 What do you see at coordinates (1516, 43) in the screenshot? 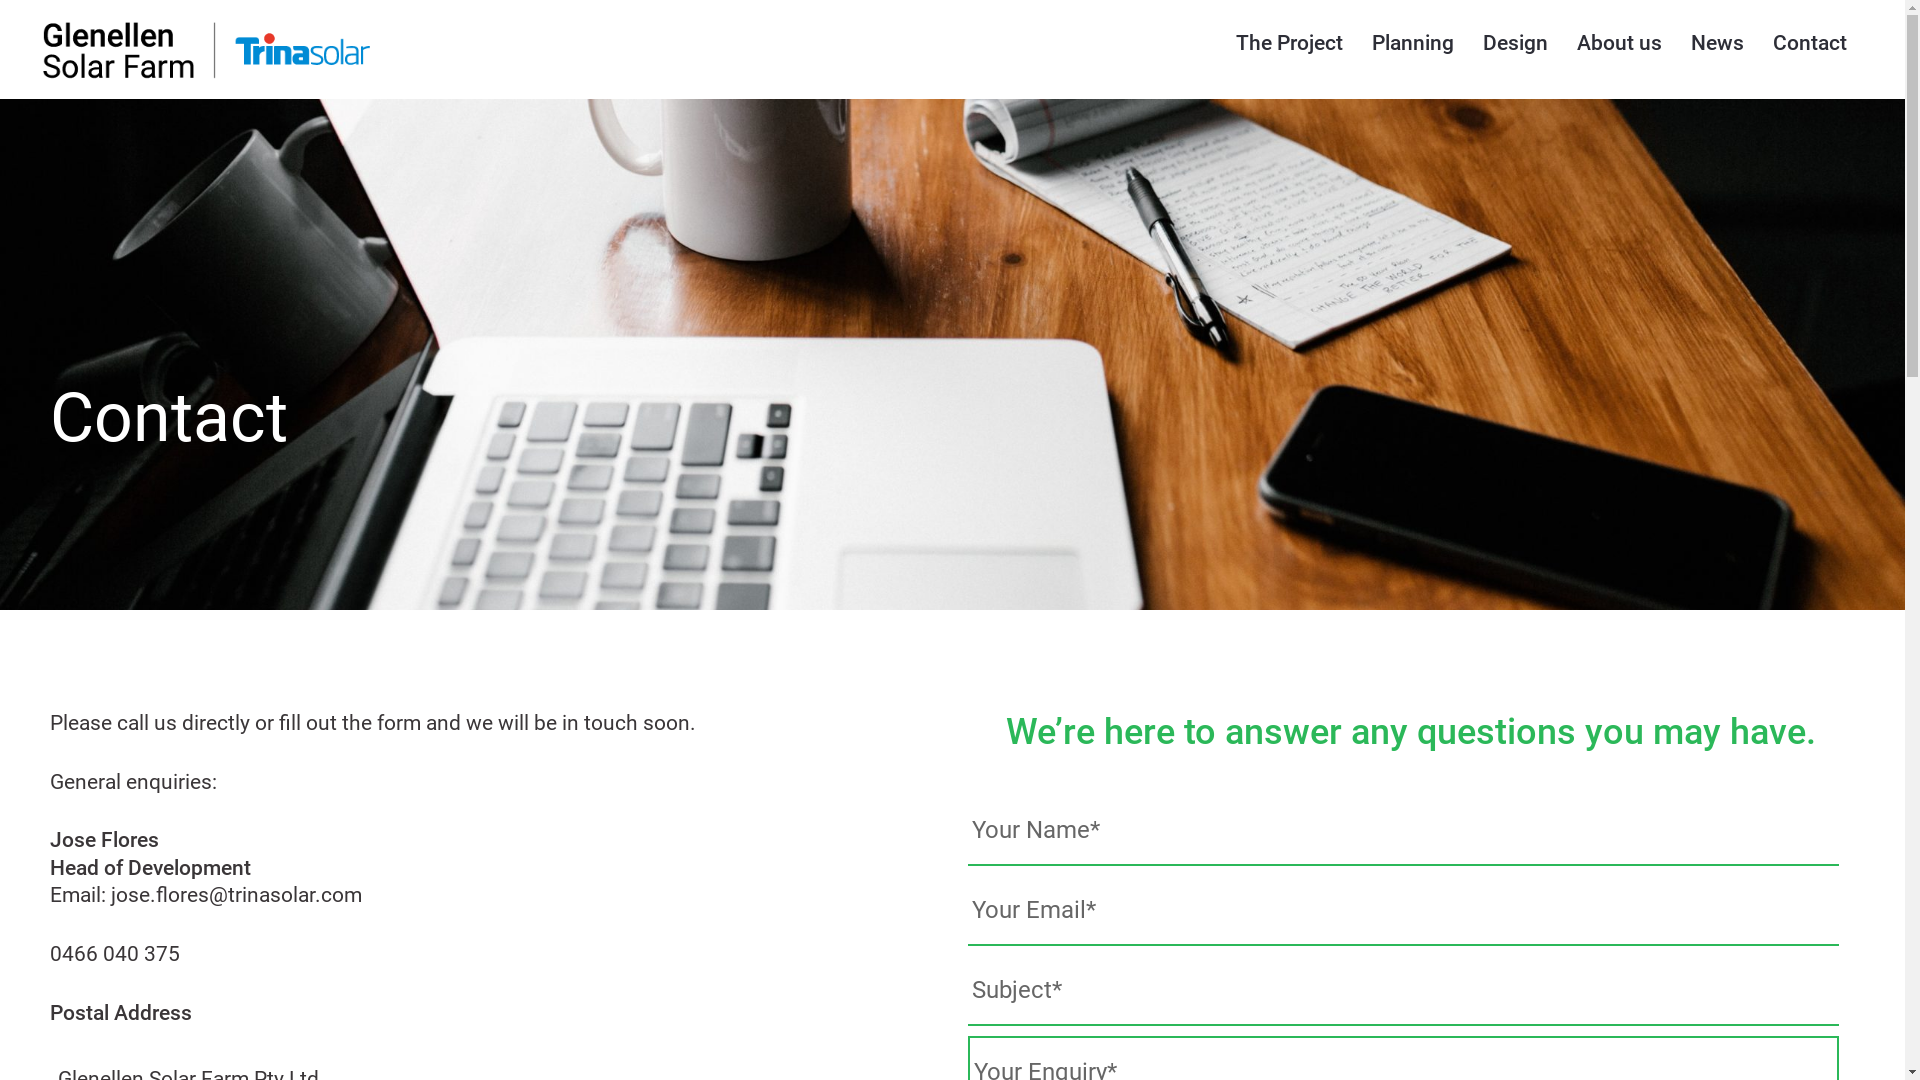
I see `Design` at bounding box center [1516, 43].